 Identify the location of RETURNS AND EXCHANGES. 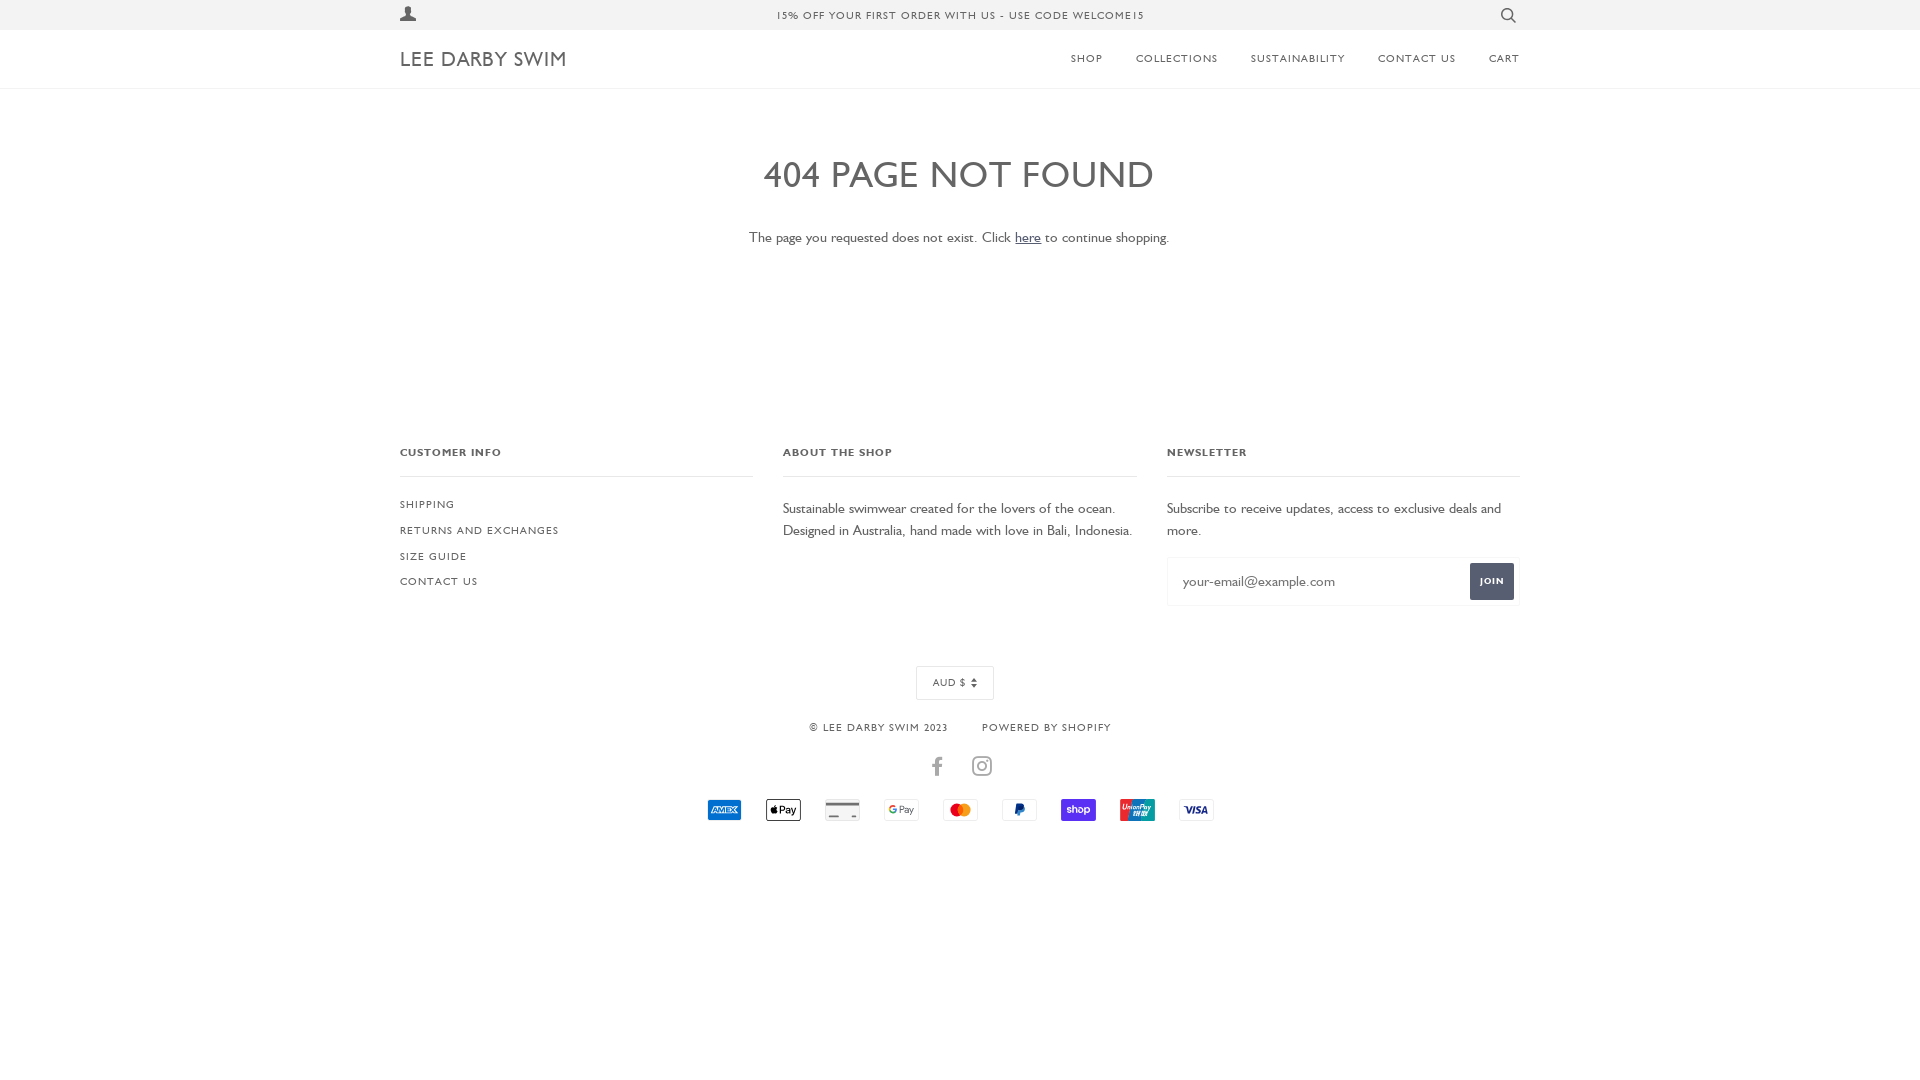
(480, 530).